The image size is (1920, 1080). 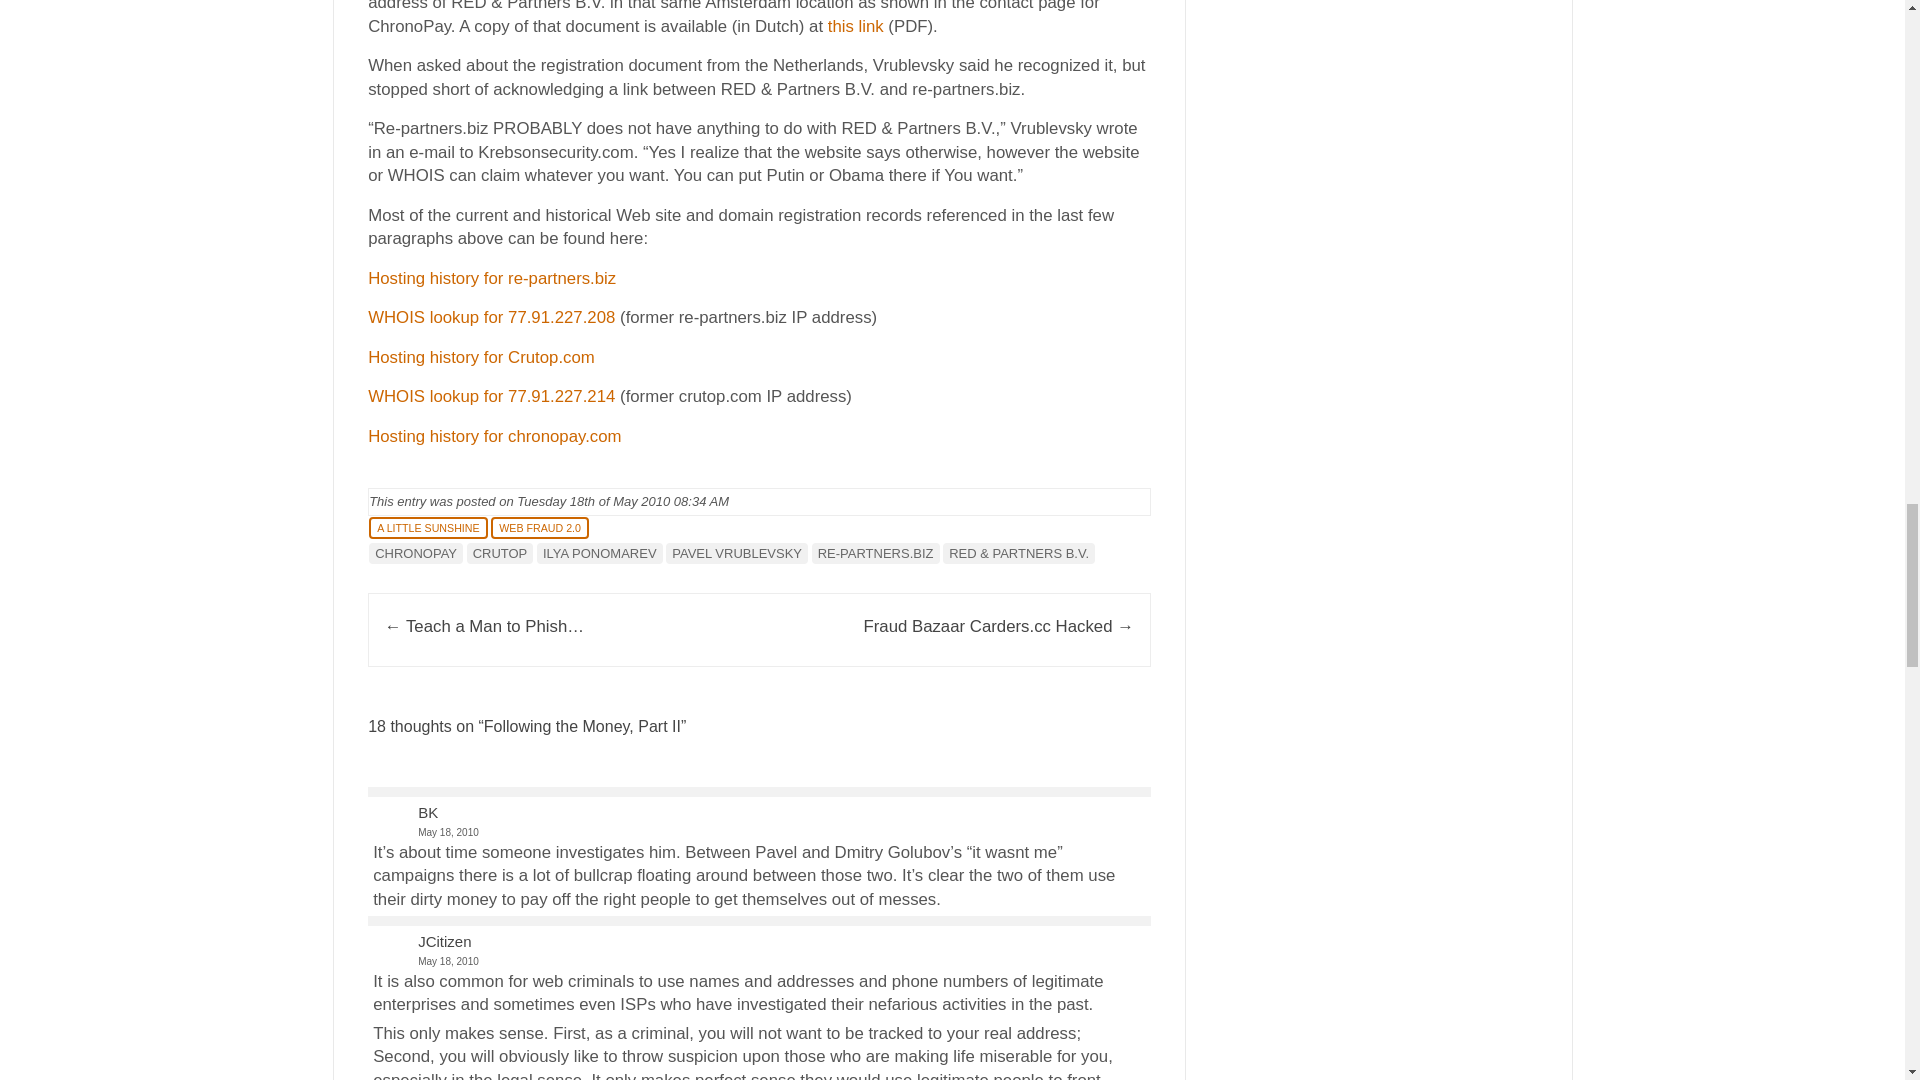 I want to click on WHOIS lookup for 77.91.227.208, so click(x=491, y=317).